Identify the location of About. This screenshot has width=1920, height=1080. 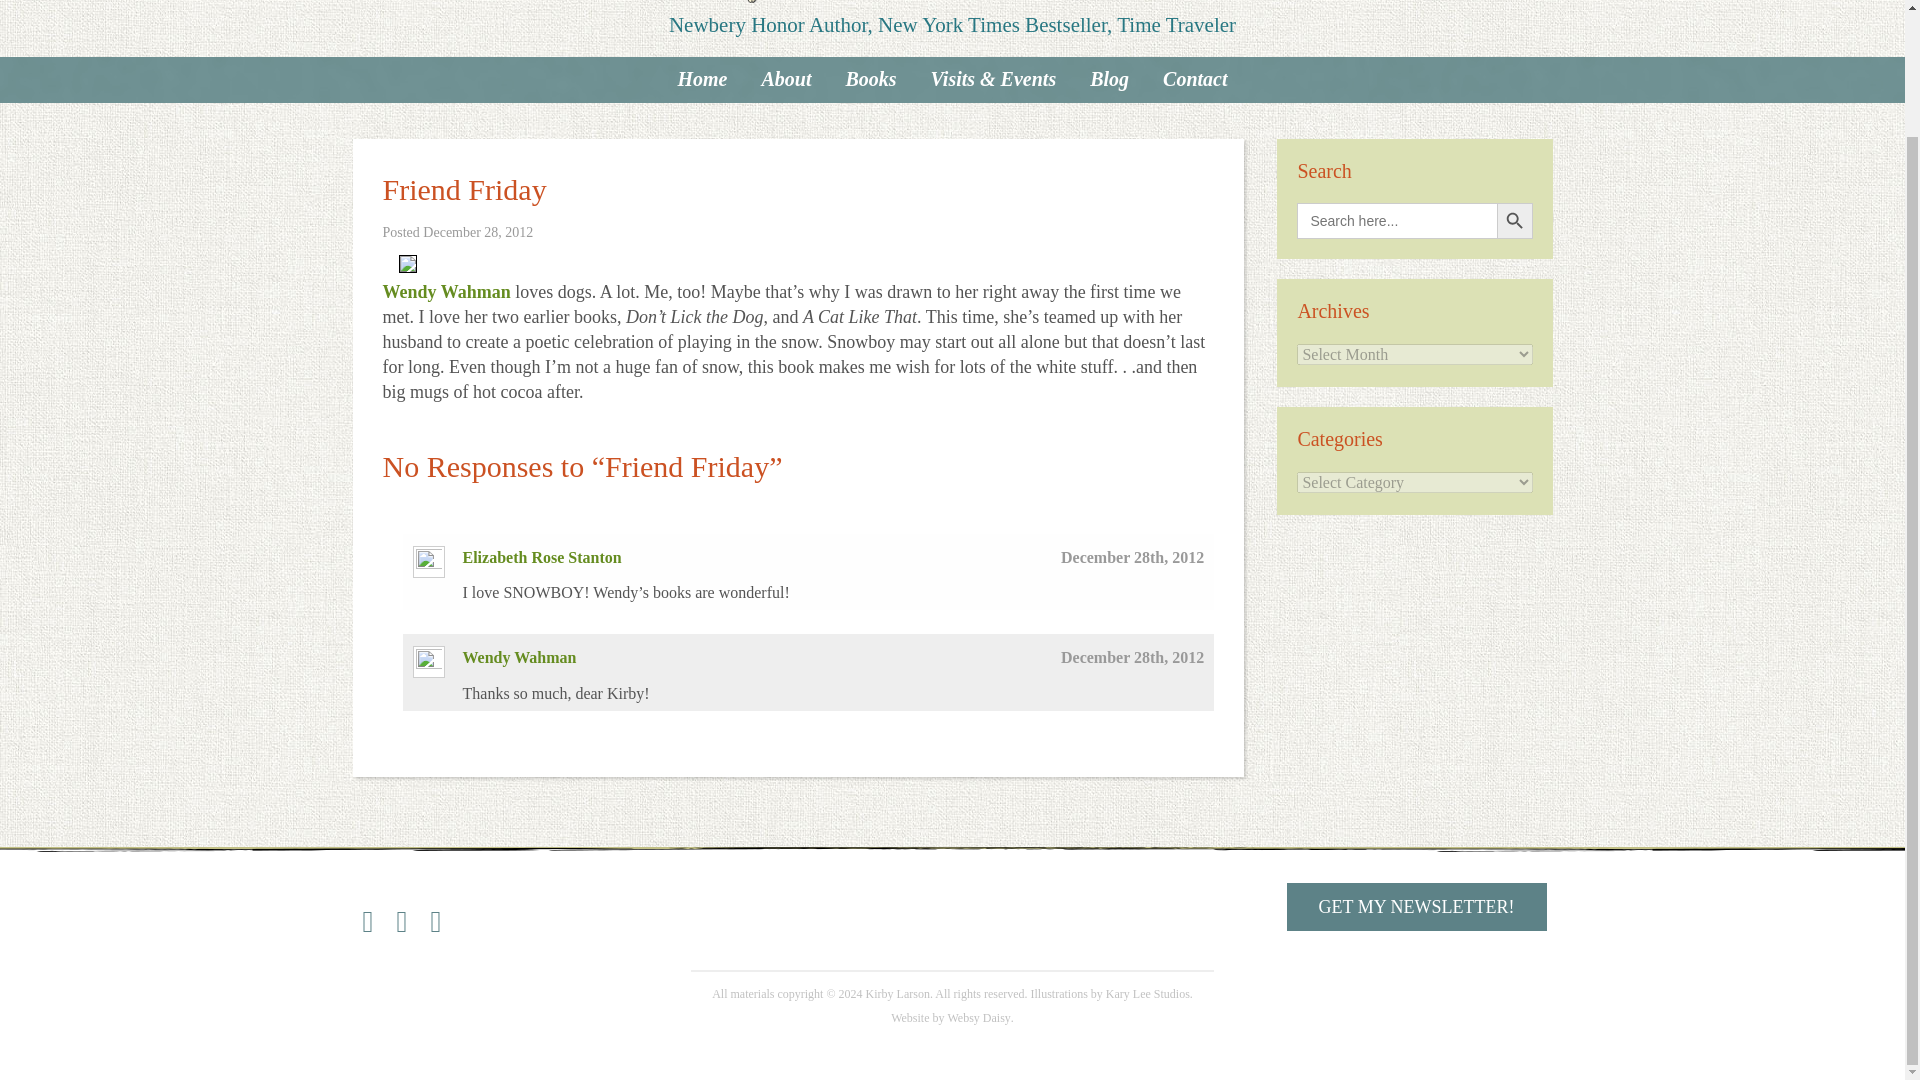
(786, 79).